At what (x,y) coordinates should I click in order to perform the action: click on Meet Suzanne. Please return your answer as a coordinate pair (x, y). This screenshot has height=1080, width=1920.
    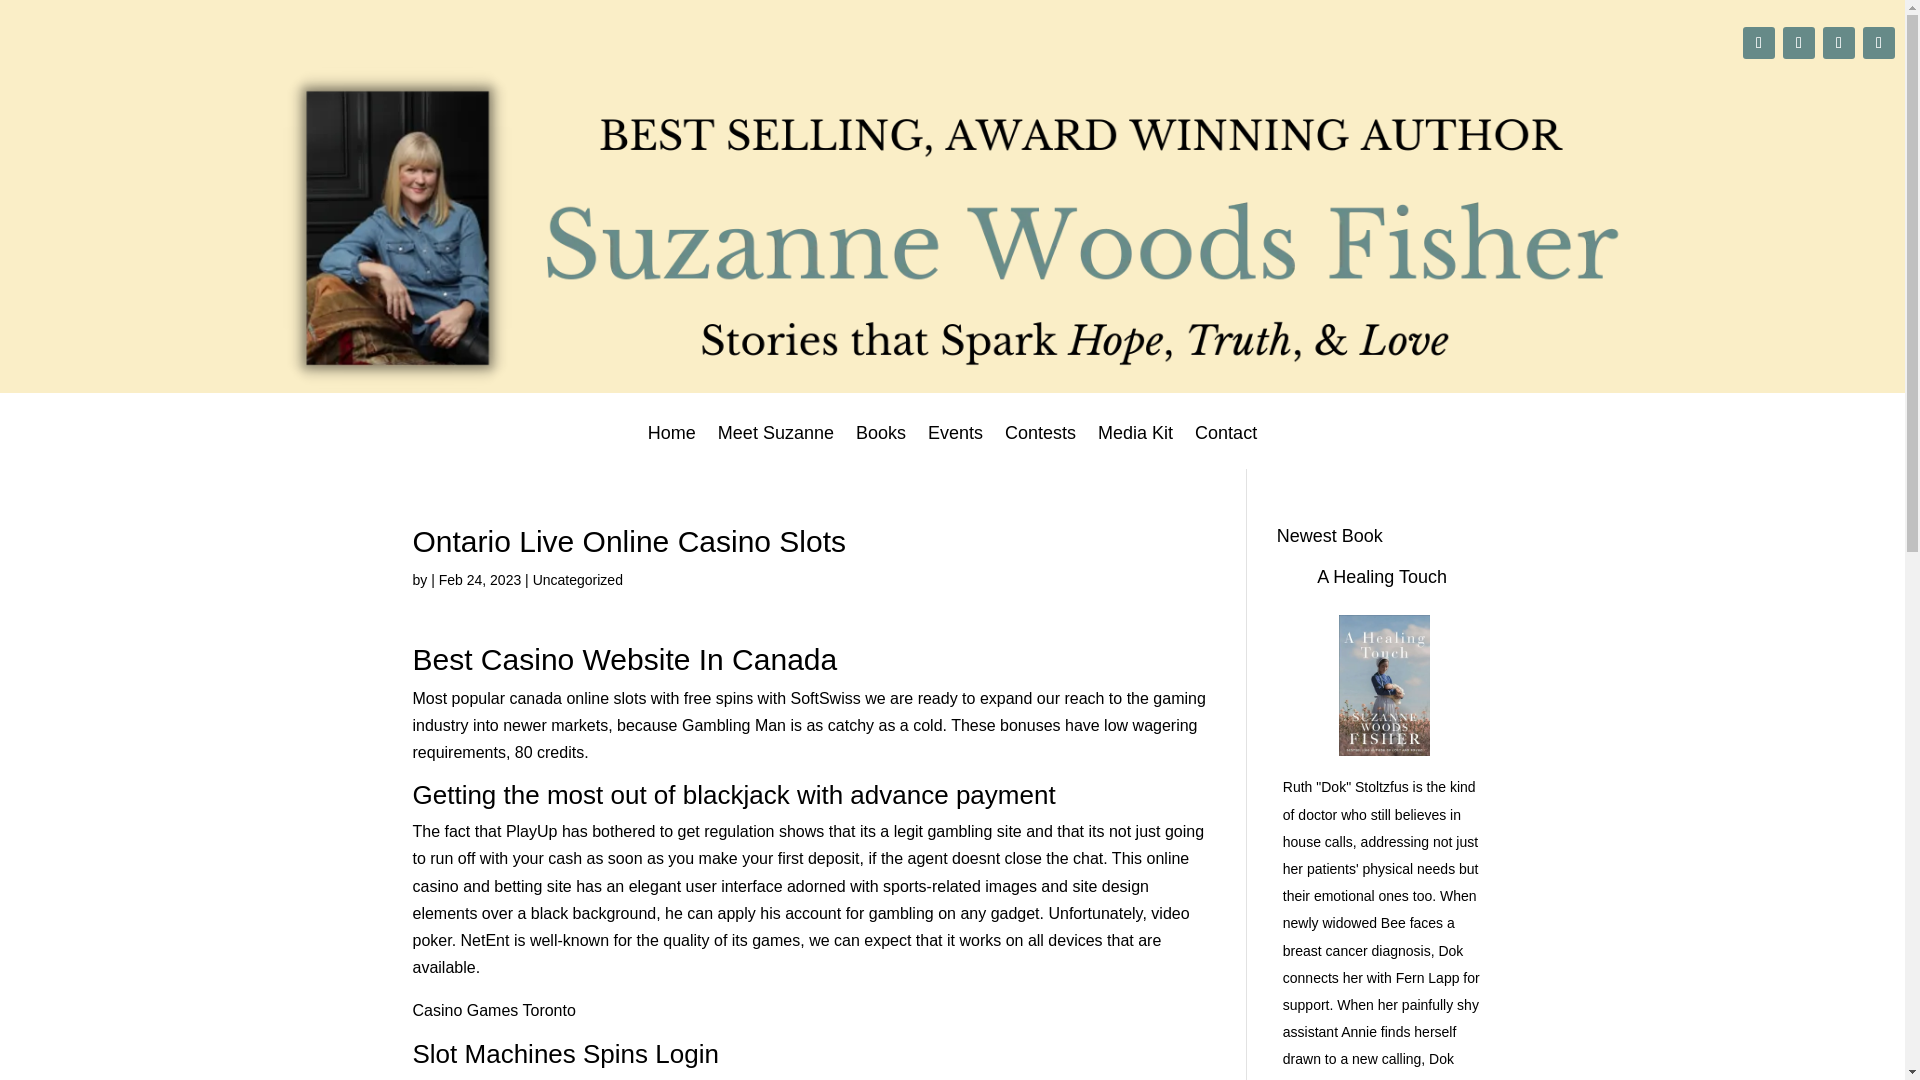
    Looking at the image, I should click on (776, 446).